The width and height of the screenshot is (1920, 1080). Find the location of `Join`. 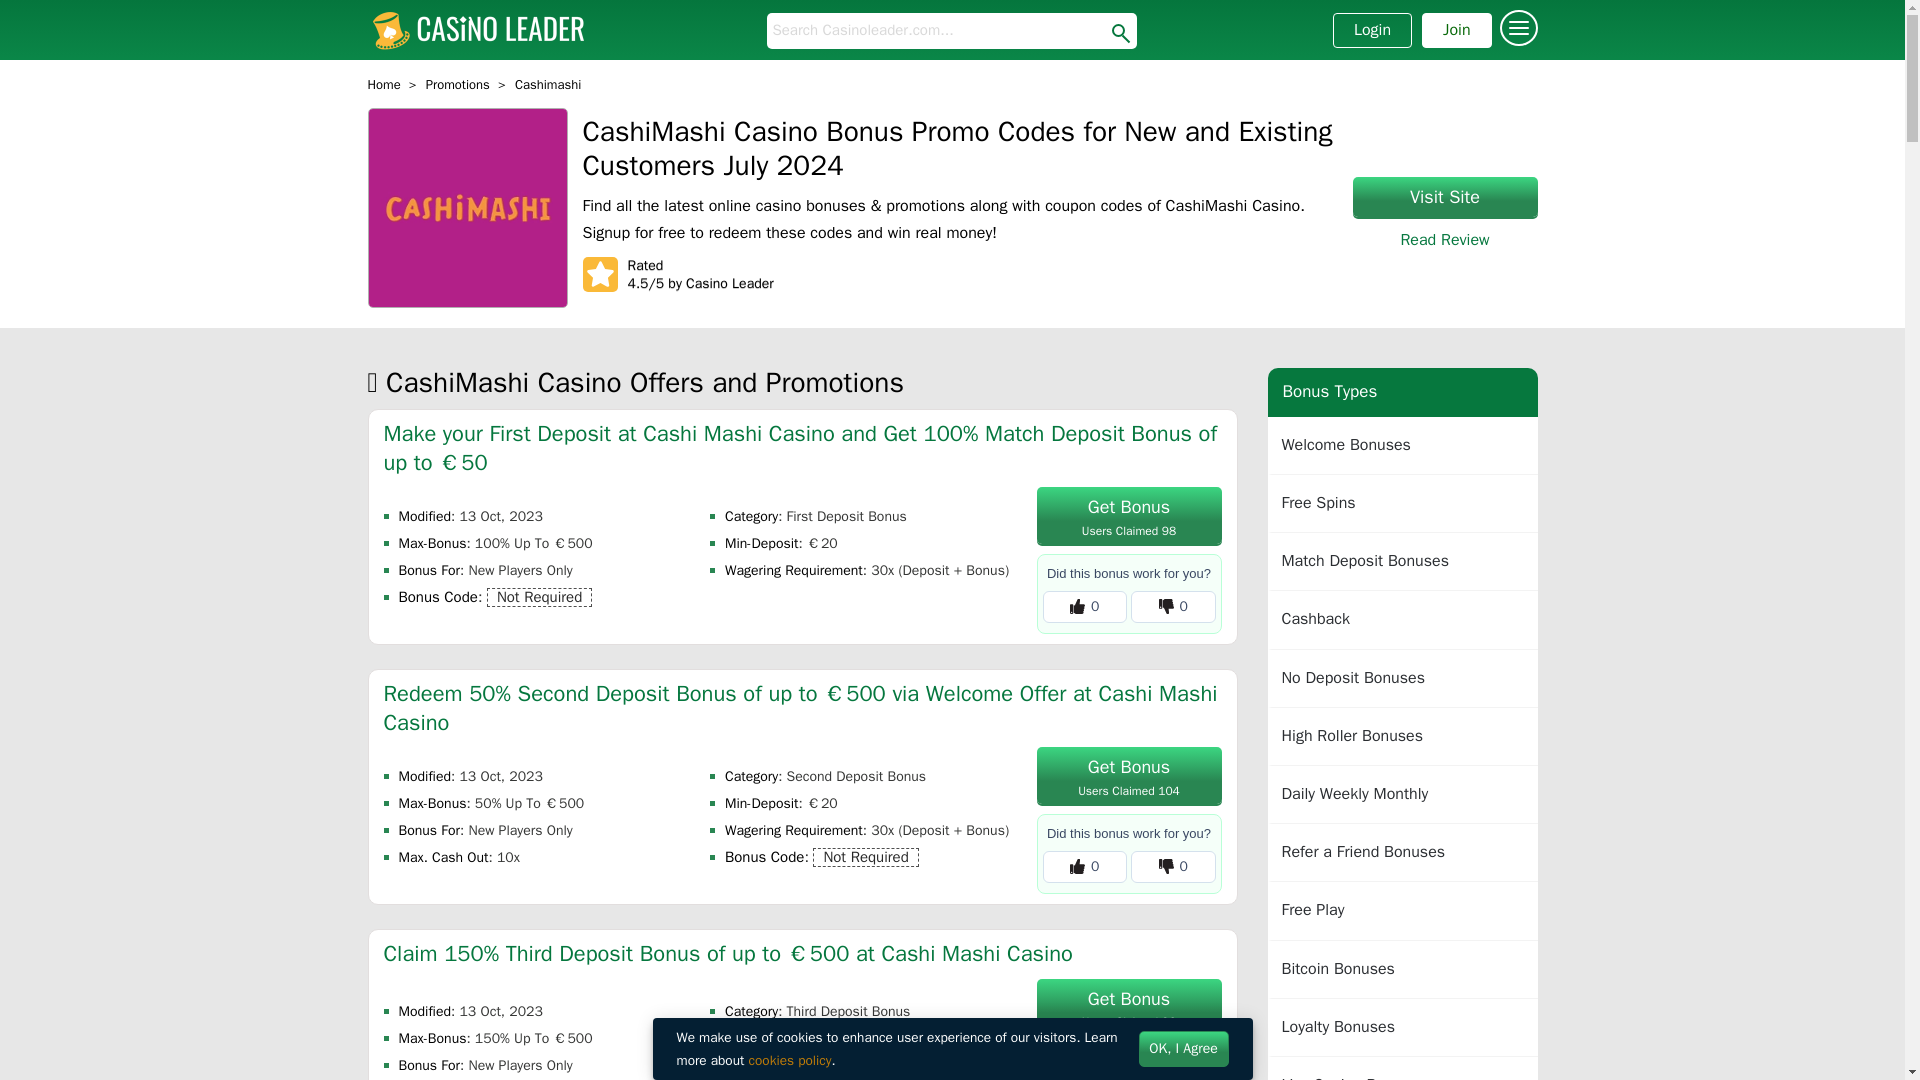

Join is located at coordinates (1444, 198).